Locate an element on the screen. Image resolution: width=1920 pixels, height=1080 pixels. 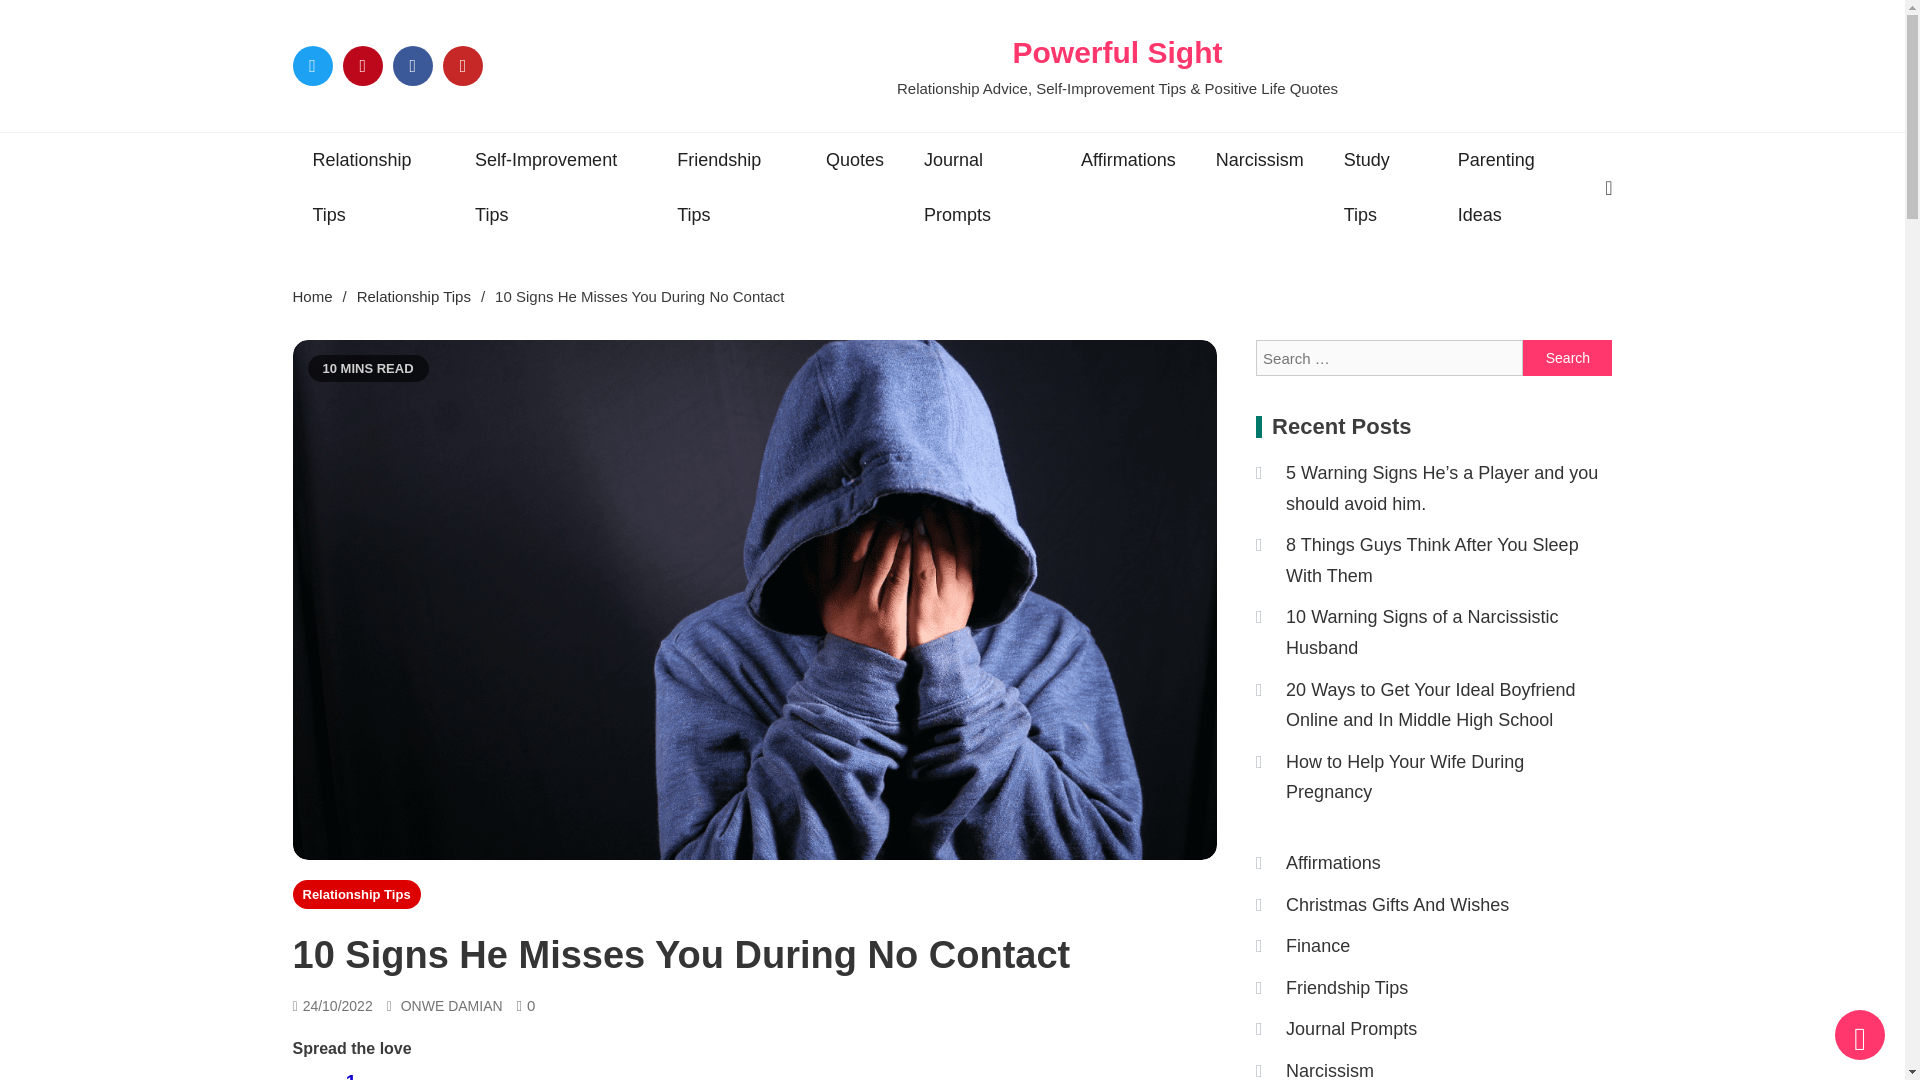
Friendship Tips is located at coordinates (731, 188).